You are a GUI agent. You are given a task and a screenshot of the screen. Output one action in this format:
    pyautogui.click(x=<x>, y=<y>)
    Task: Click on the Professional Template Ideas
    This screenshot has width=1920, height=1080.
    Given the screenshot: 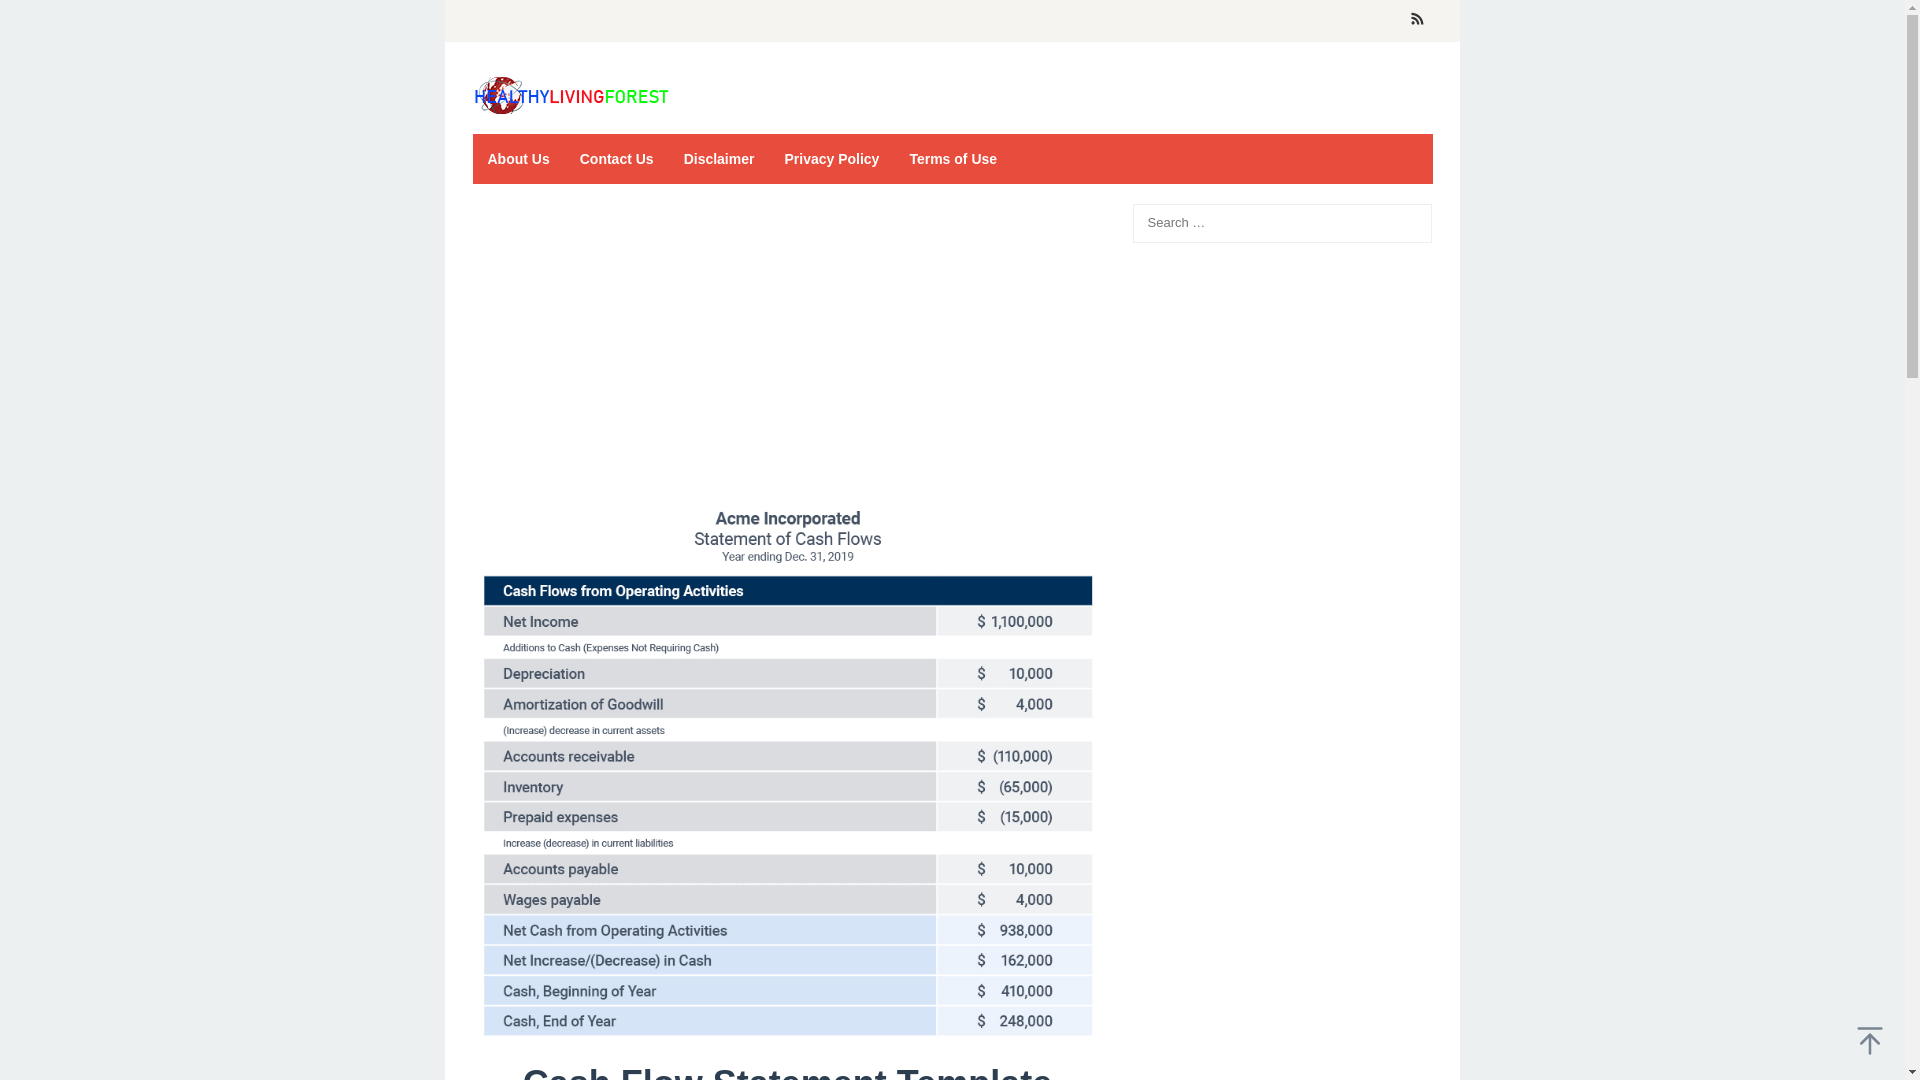 What is the action you would take?
    pyautogui.click(x=572, y=95)
    